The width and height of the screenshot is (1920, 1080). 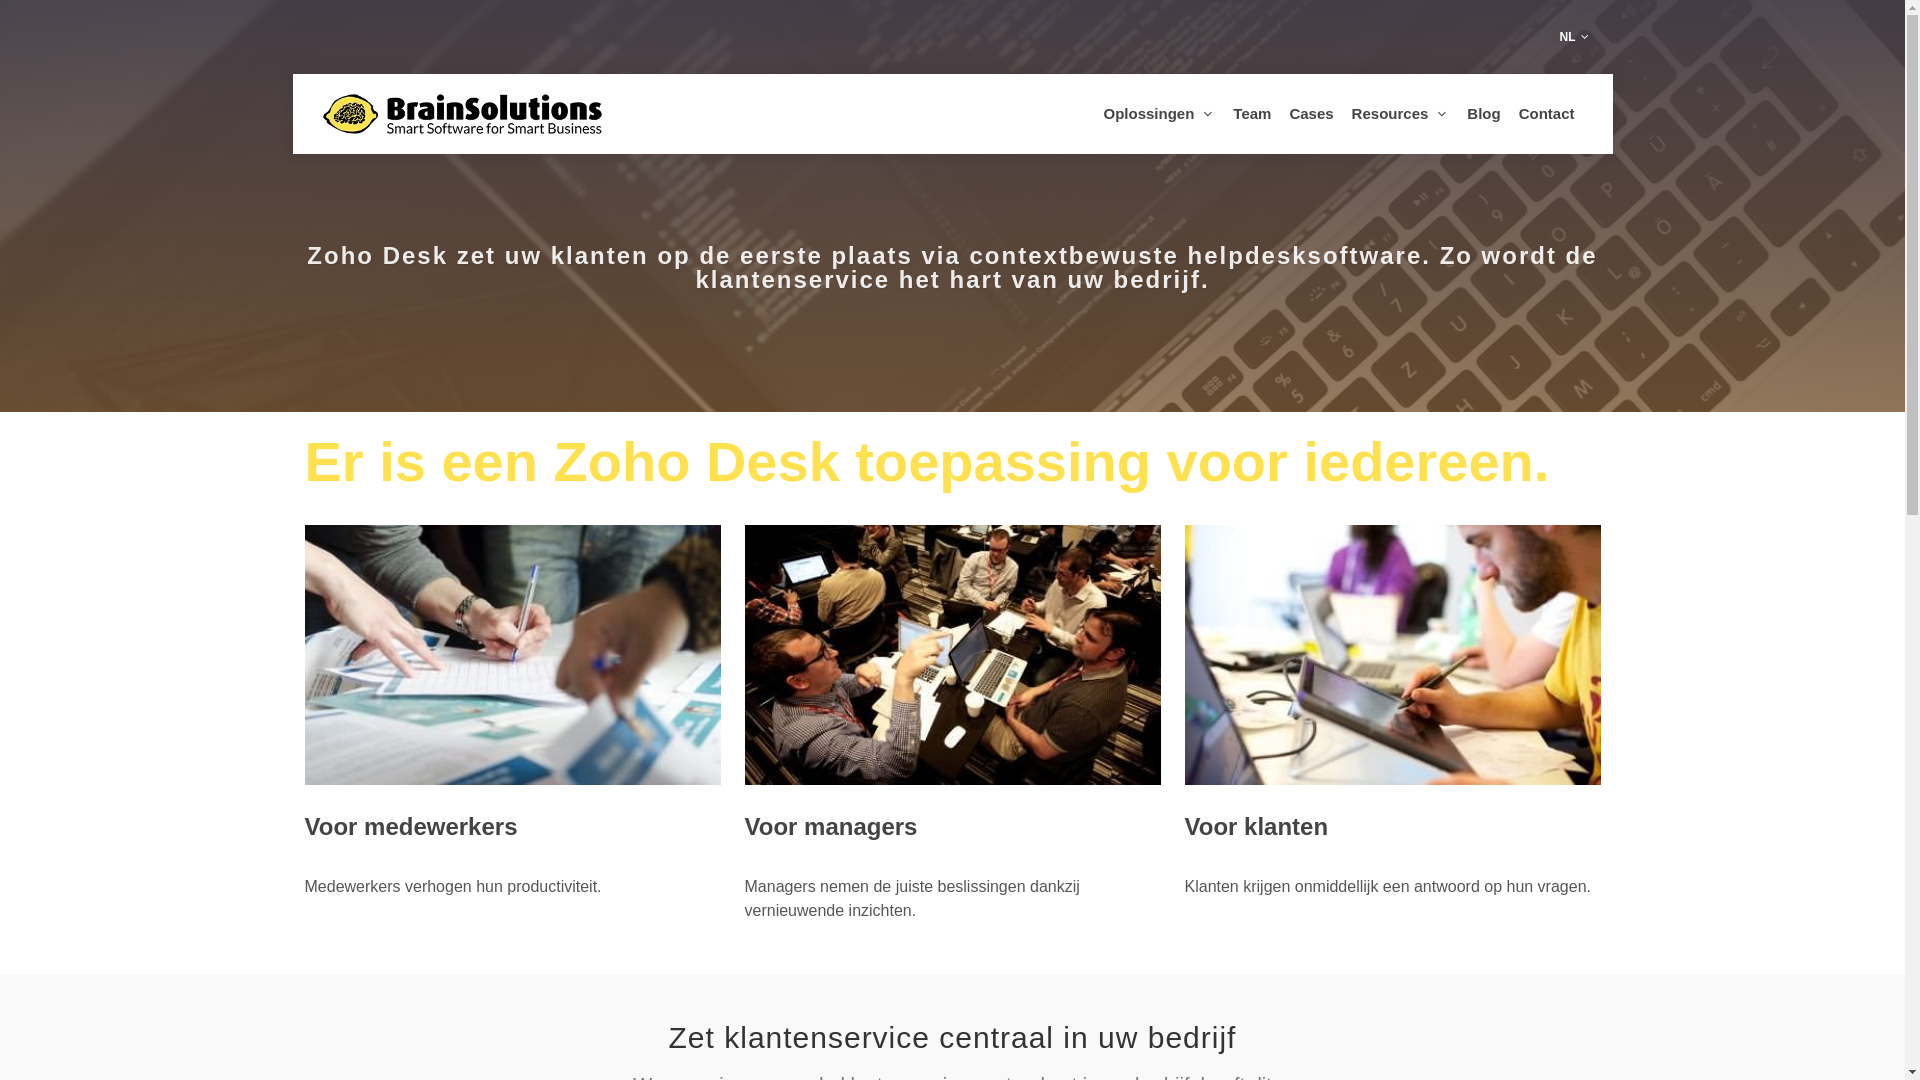 What do you see at coordinates (1252, 114) in the screenshot?
I see `Team` at bounding box center [1252, 114].